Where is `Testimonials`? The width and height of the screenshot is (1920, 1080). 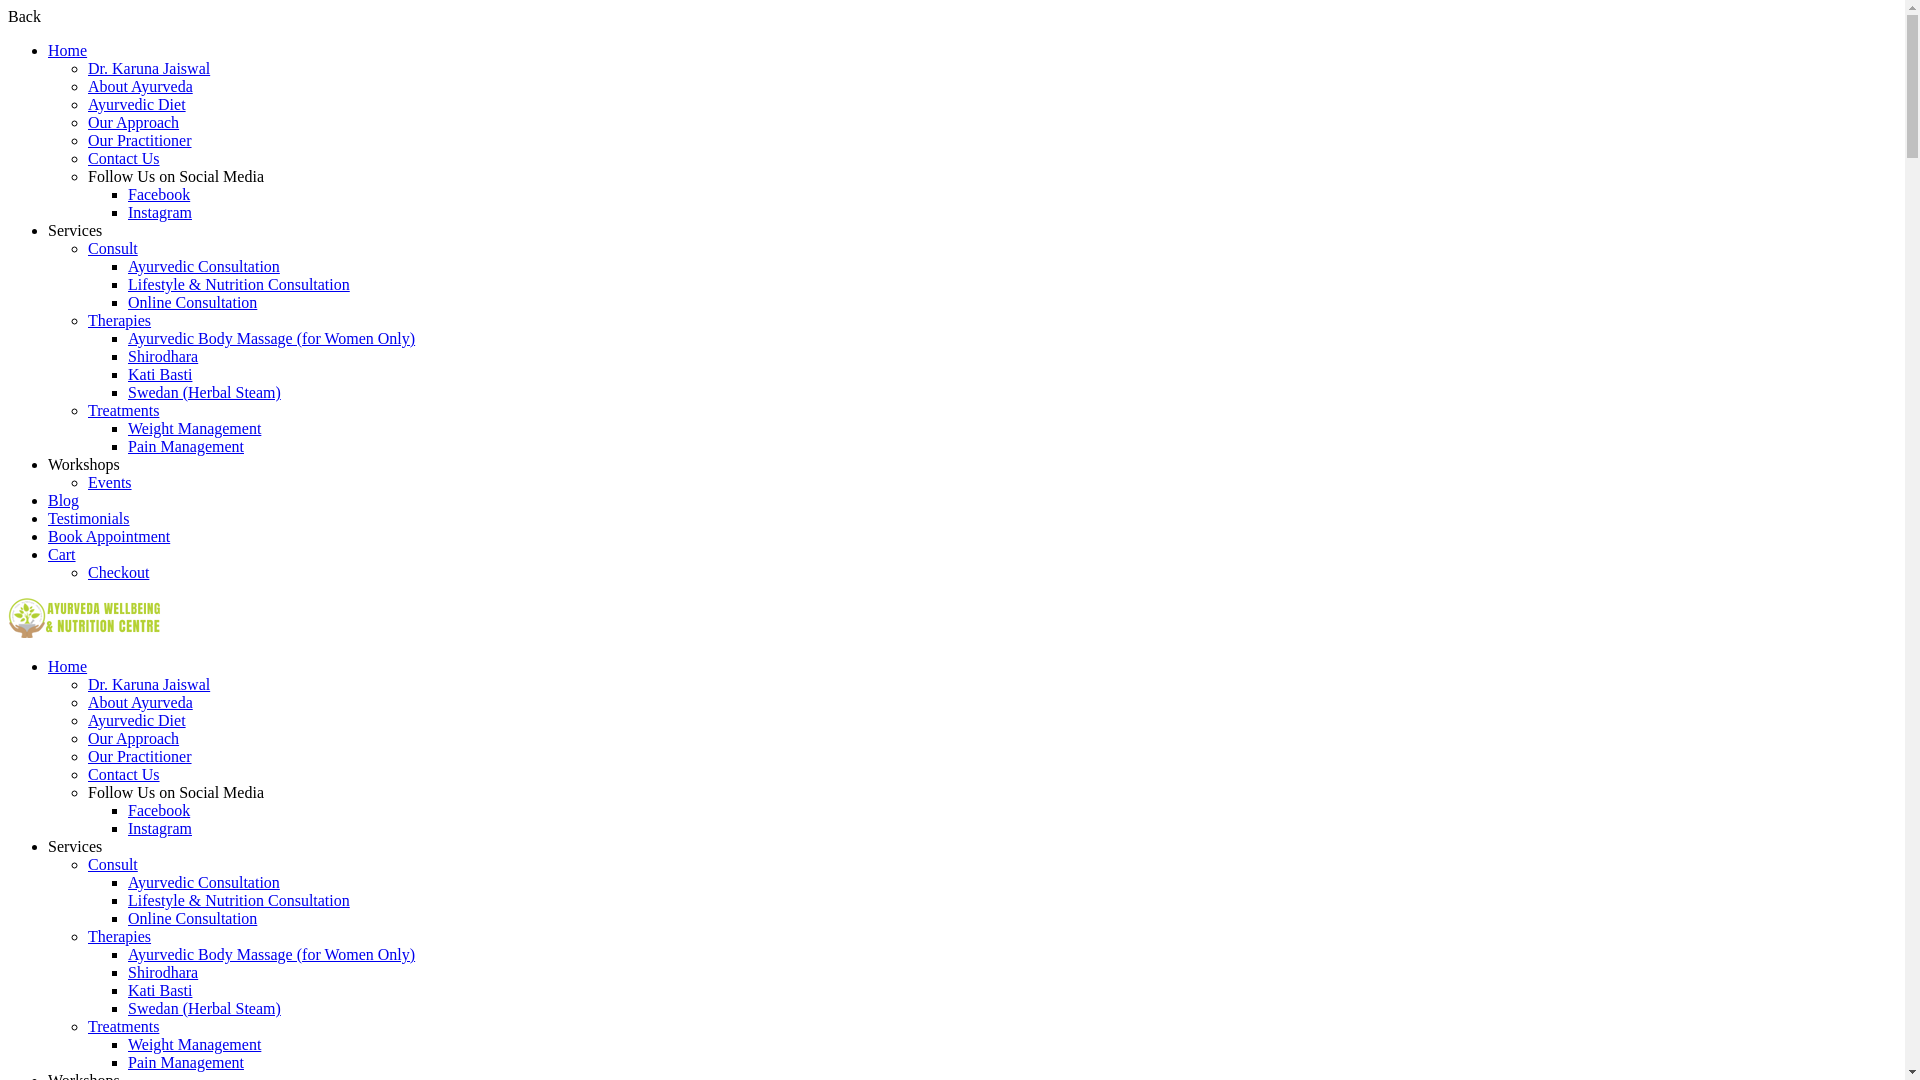 Testimonials is located at coordinates (89, 518).